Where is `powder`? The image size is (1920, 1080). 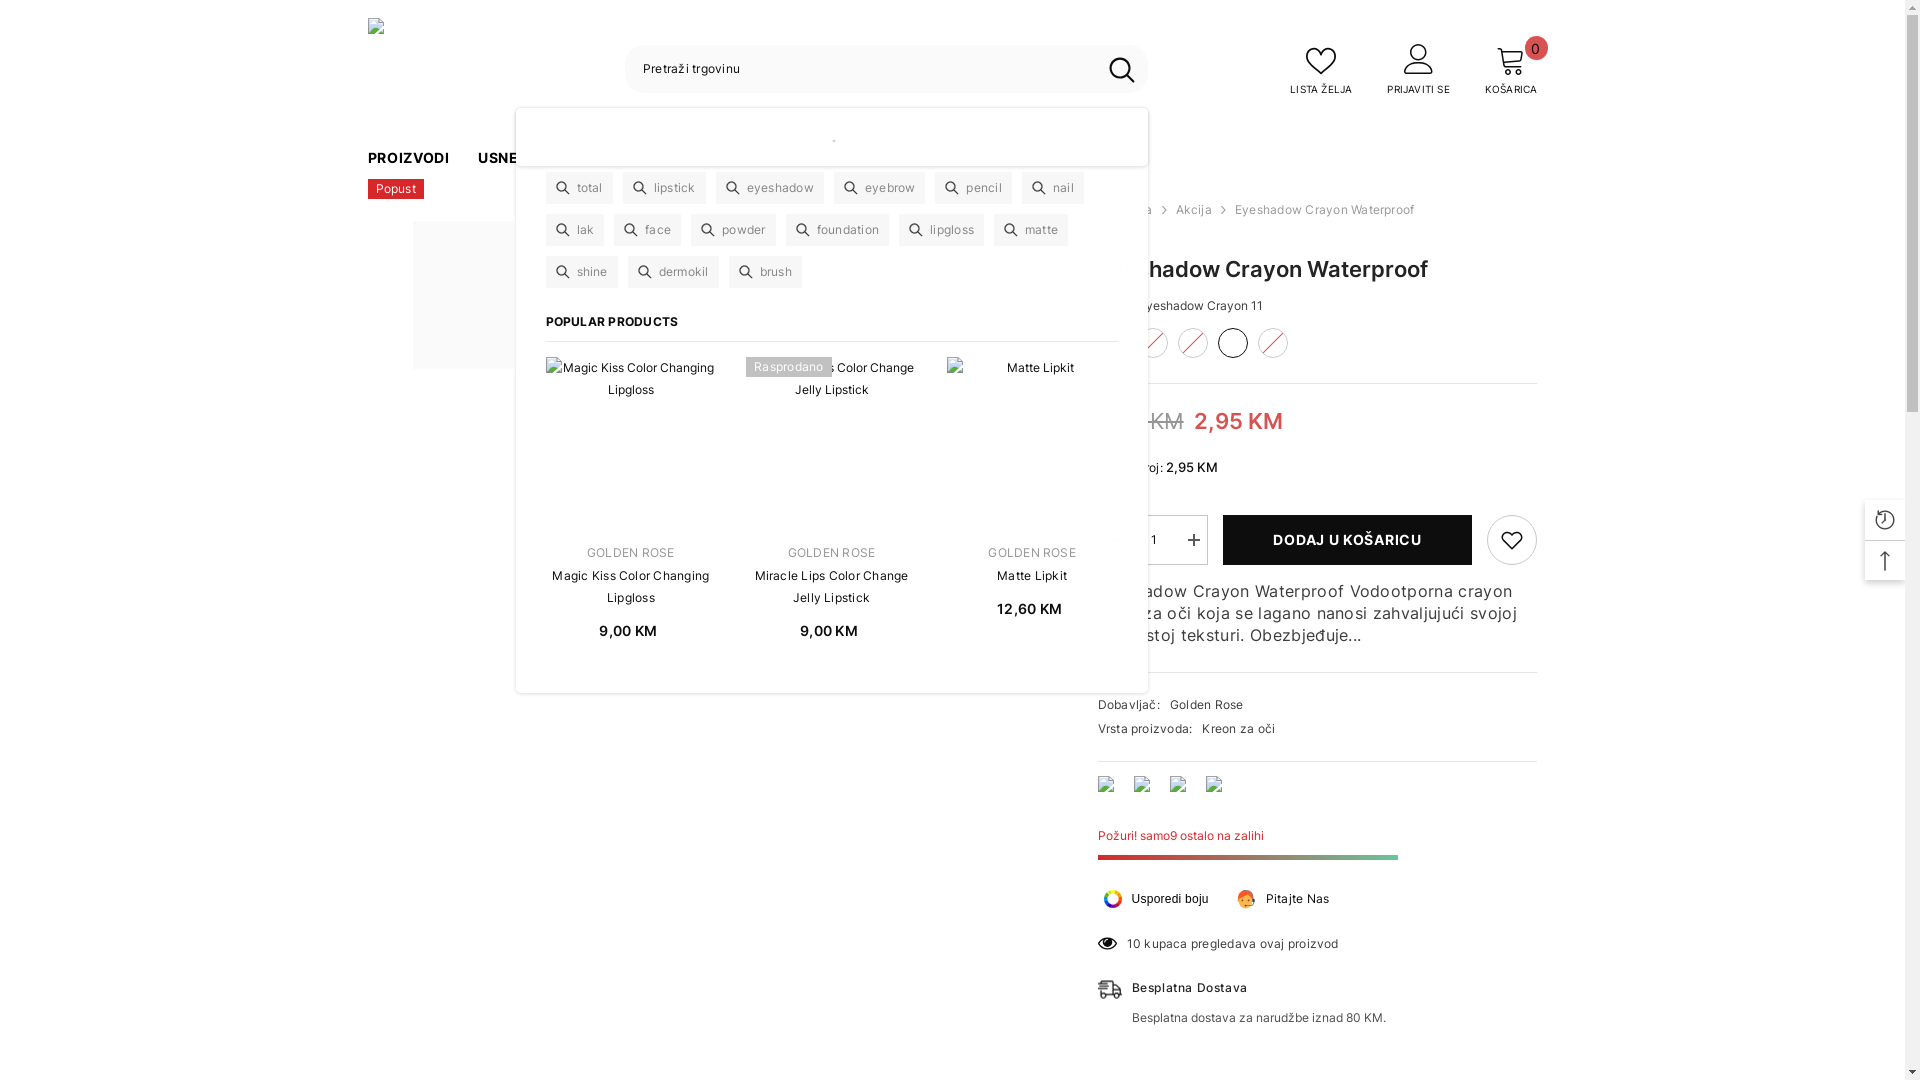
powder is located at coordinates (733, 230).